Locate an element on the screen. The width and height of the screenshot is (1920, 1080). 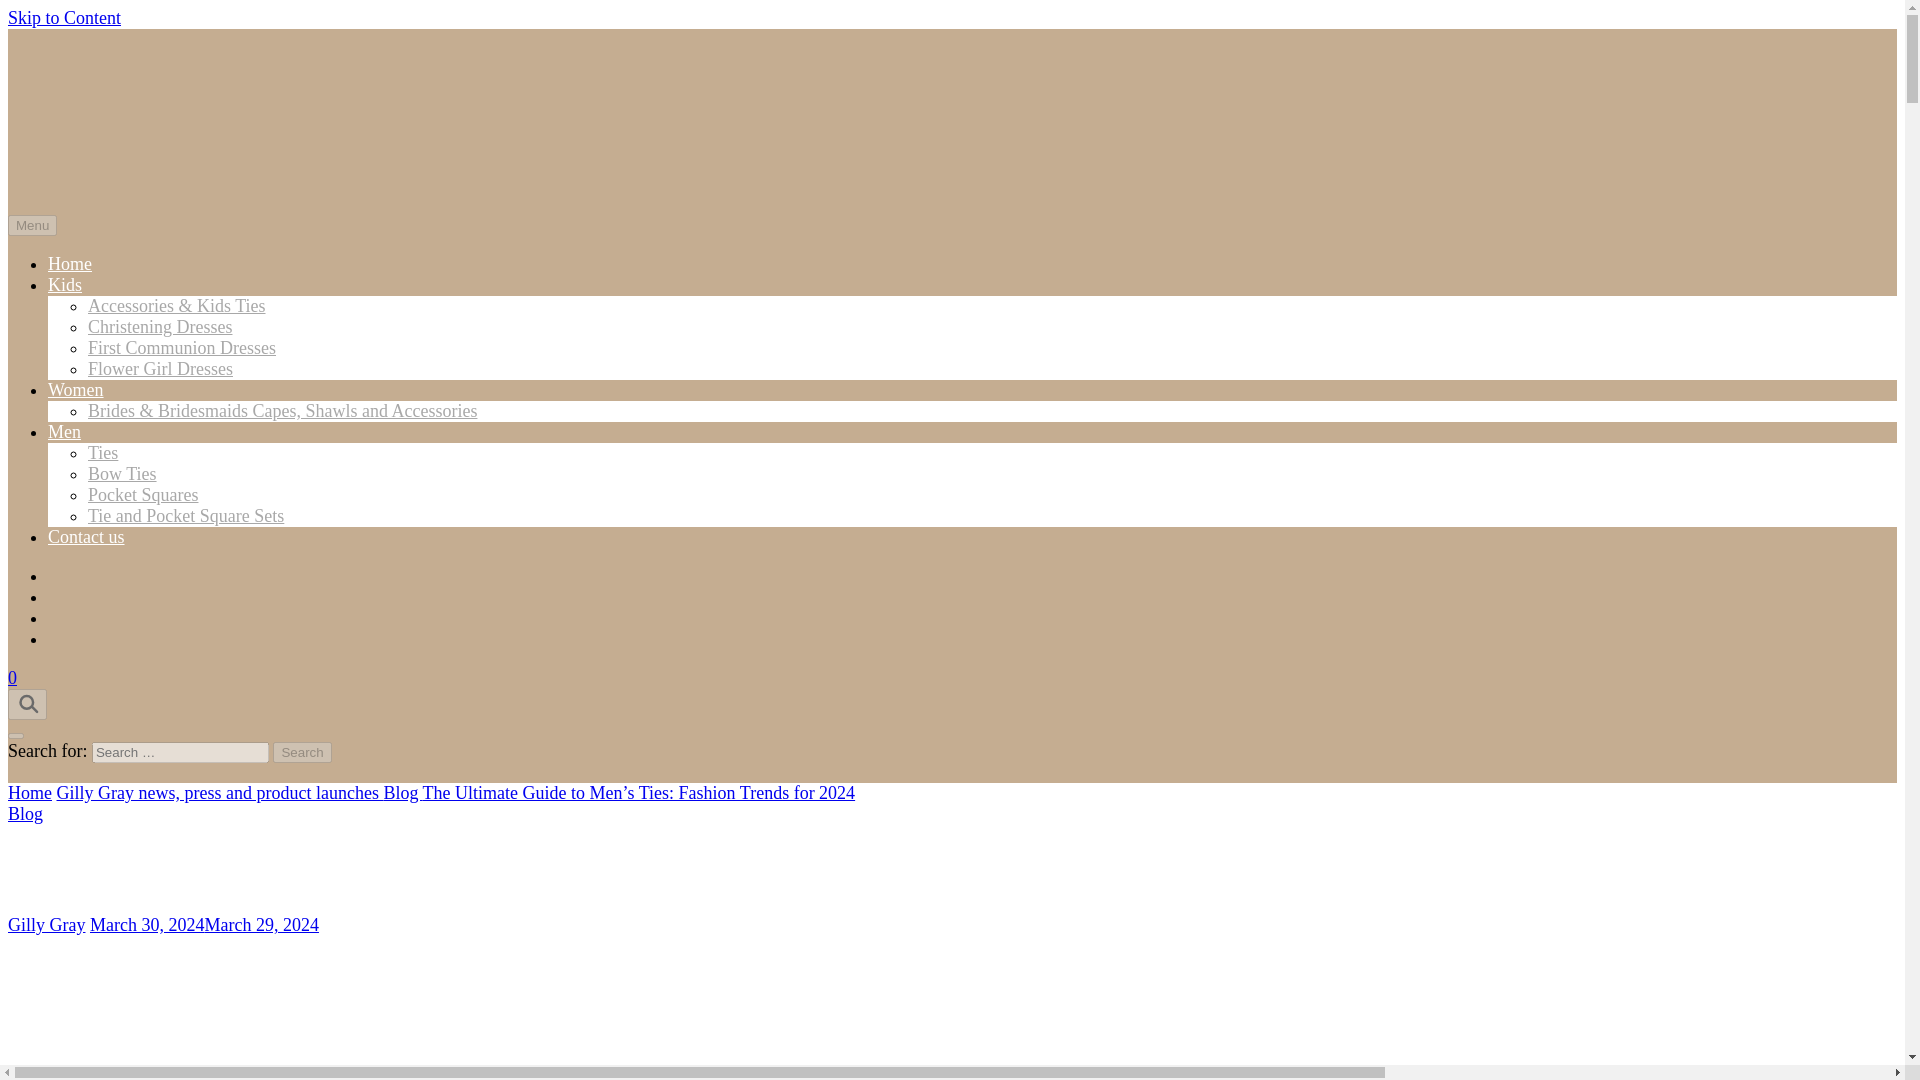
Pocket Squares is located at coordinates (142, 494).